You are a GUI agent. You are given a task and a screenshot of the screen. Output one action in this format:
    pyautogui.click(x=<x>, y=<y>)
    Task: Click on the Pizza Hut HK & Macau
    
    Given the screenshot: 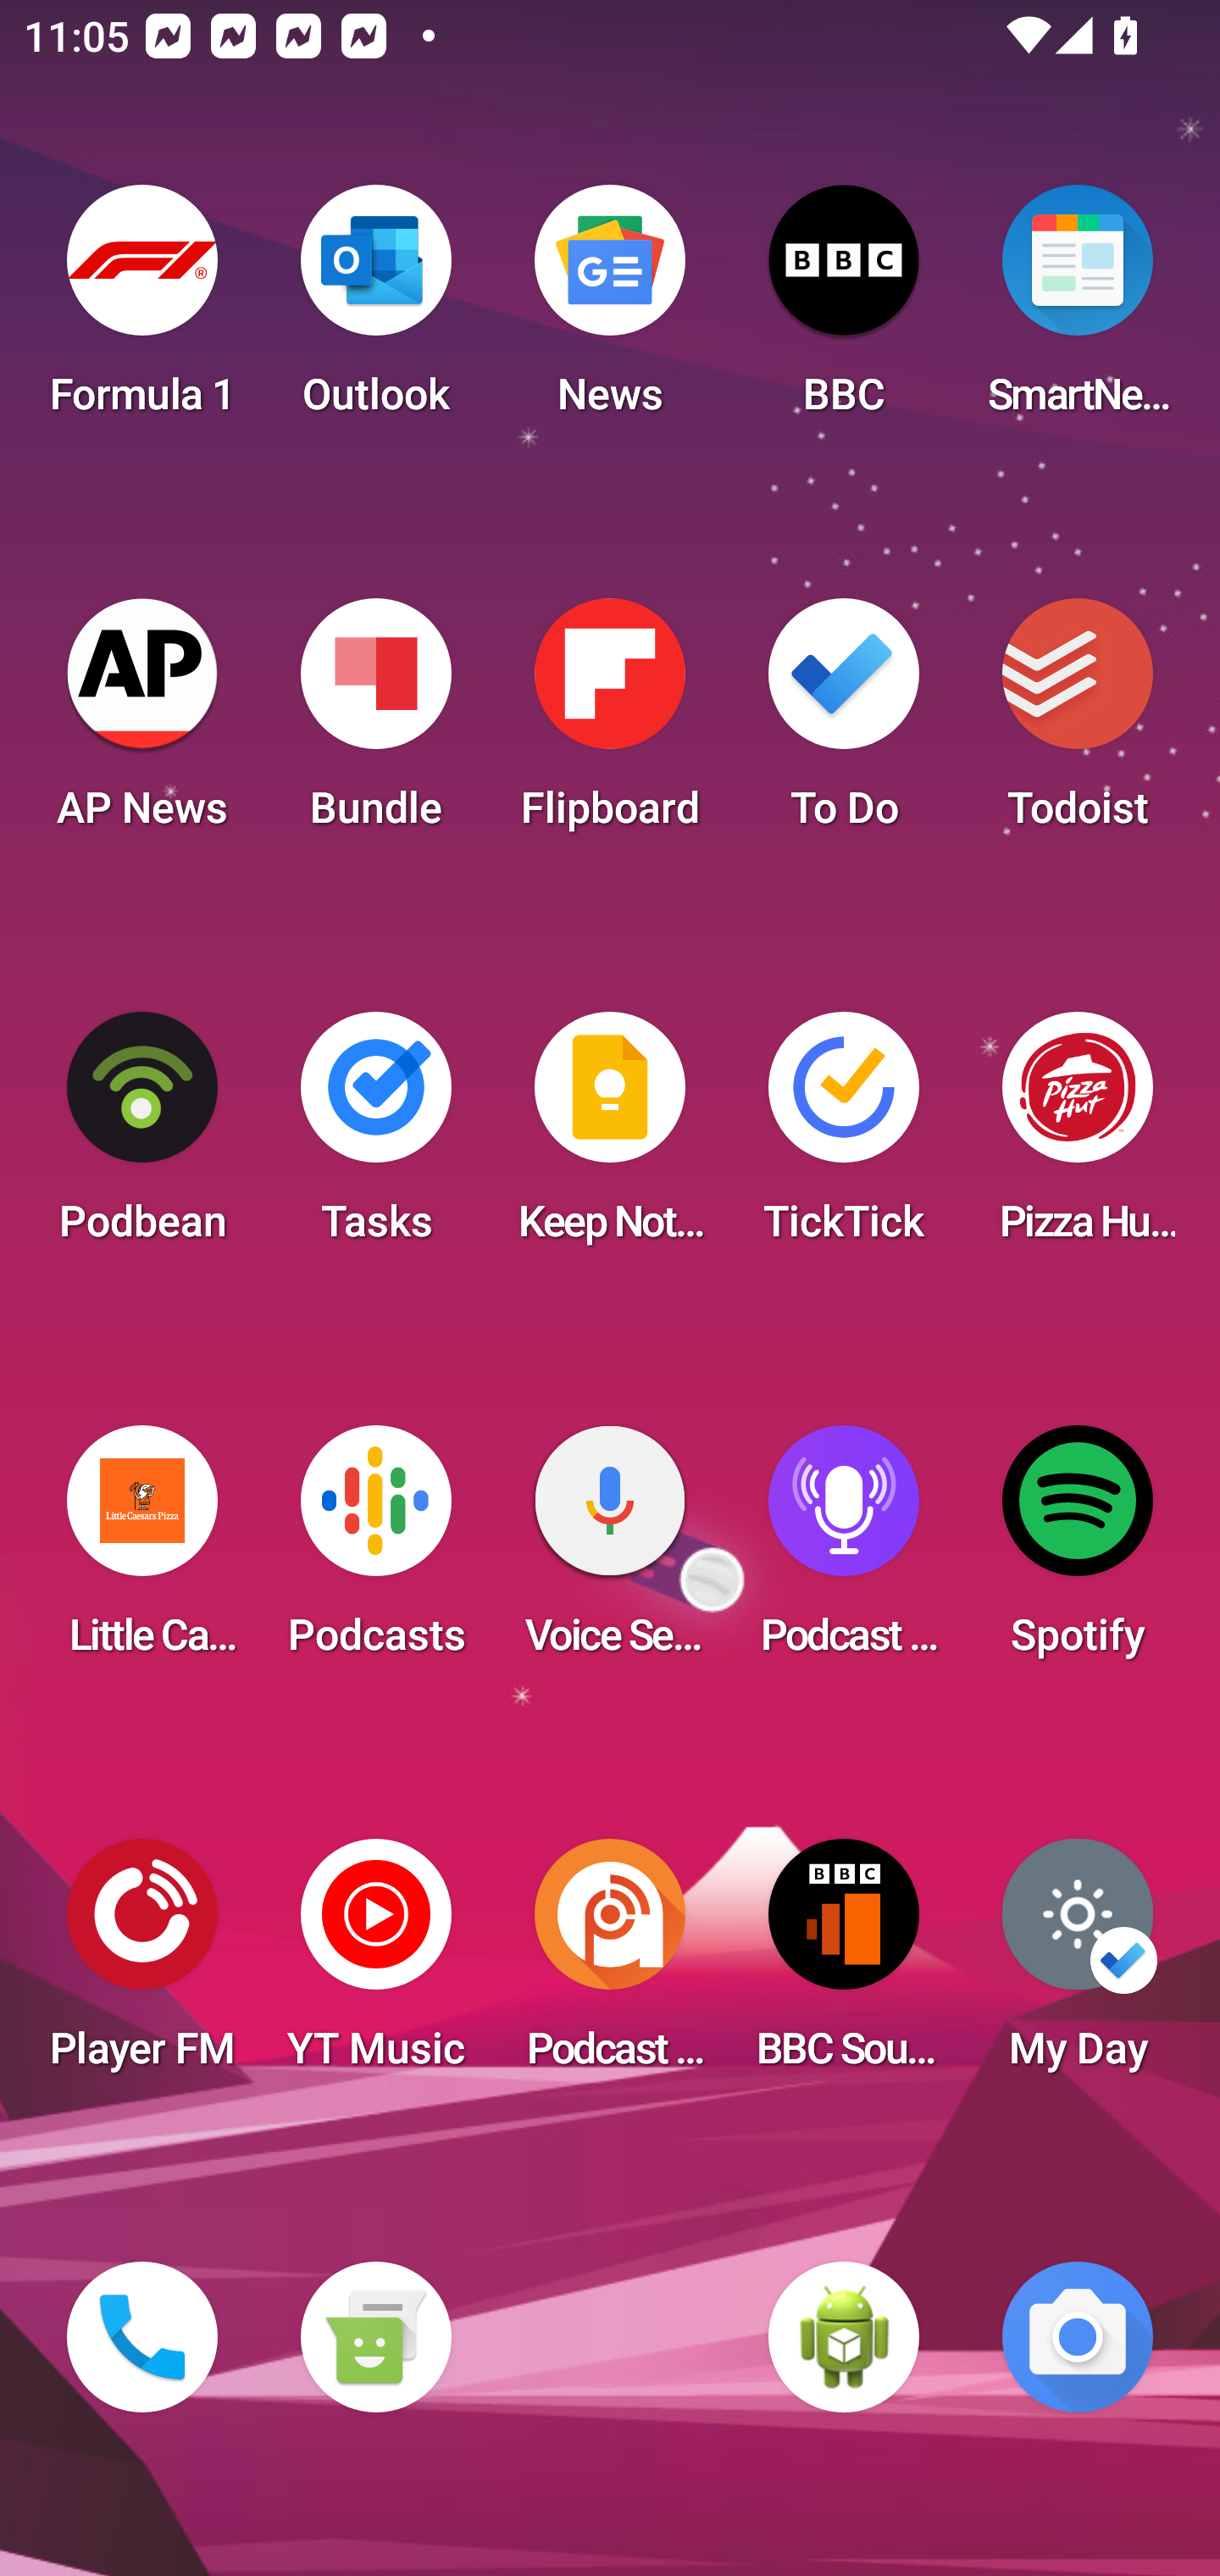 What is the action you would take?
    pyautogui.click(x=1078, y=1137)
    